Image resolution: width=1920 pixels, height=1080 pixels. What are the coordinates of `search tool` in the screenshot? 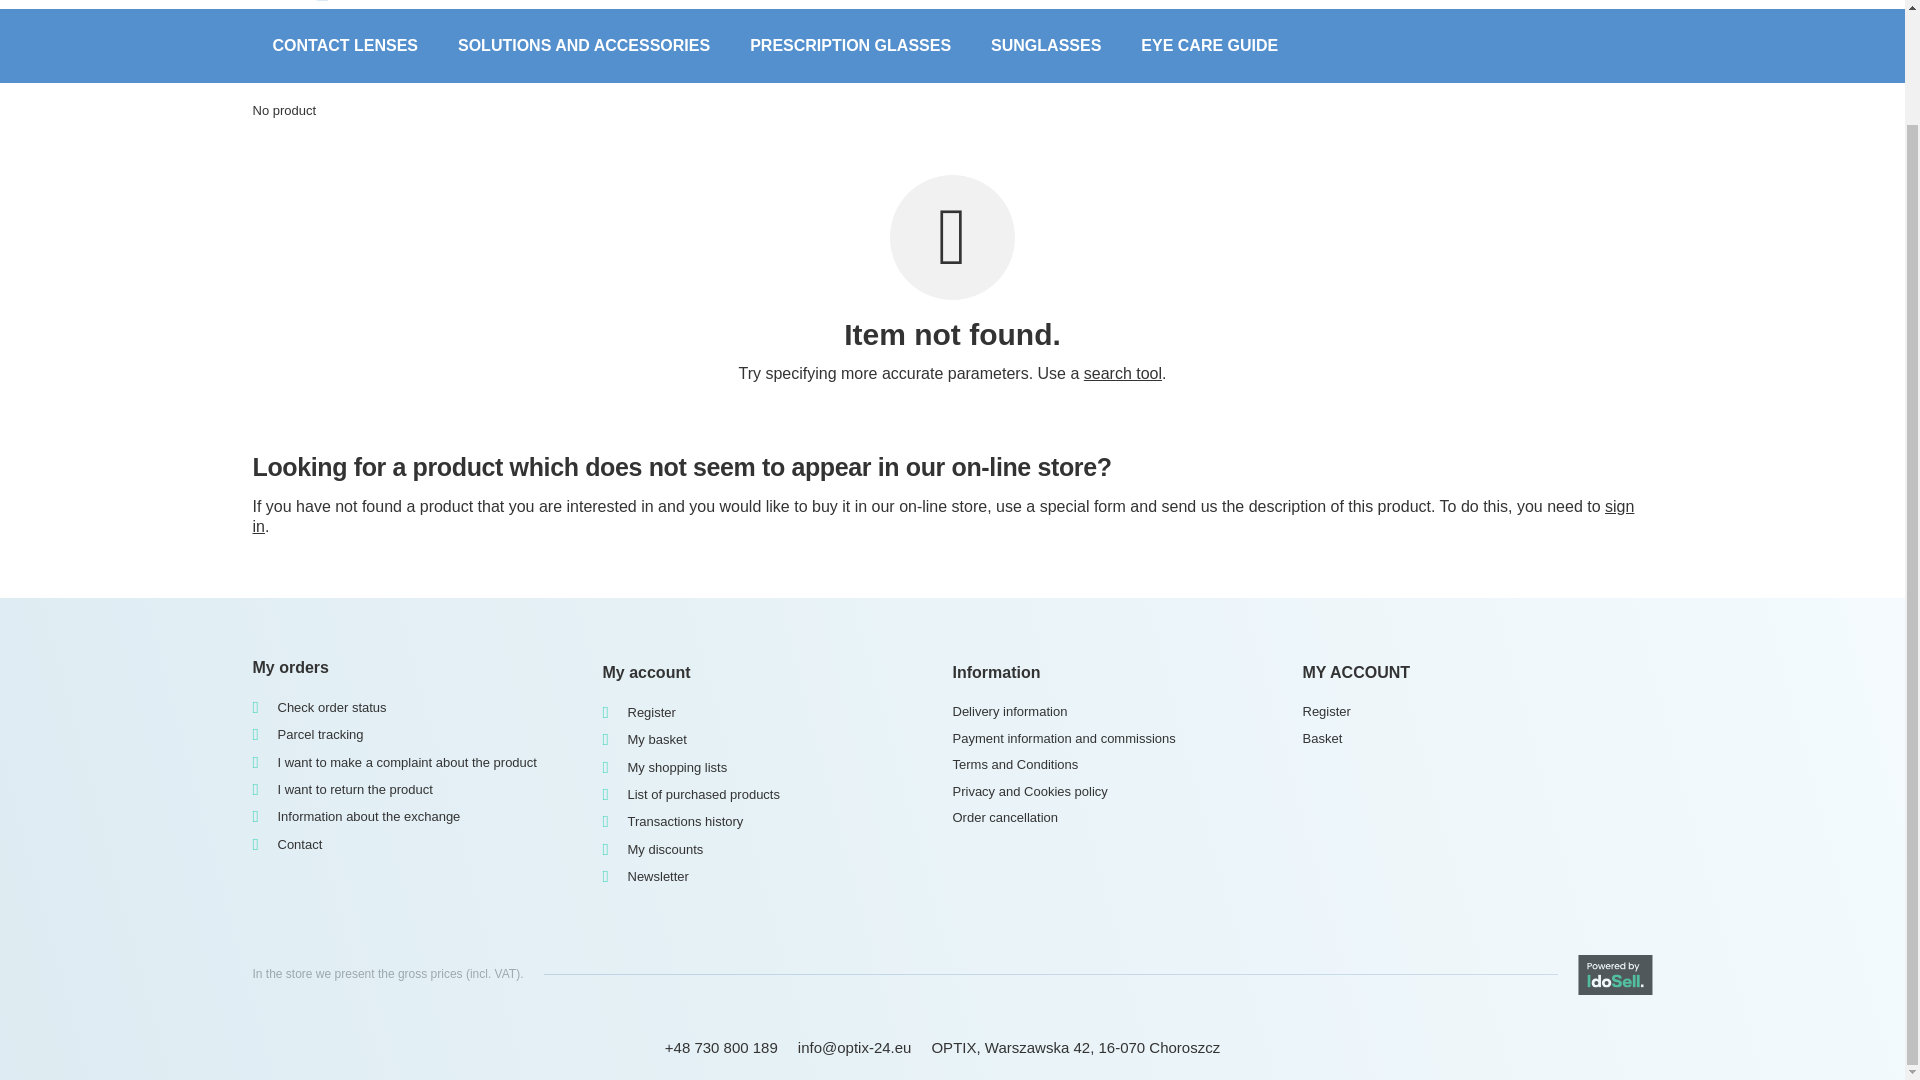 It's located at (1122, 374).